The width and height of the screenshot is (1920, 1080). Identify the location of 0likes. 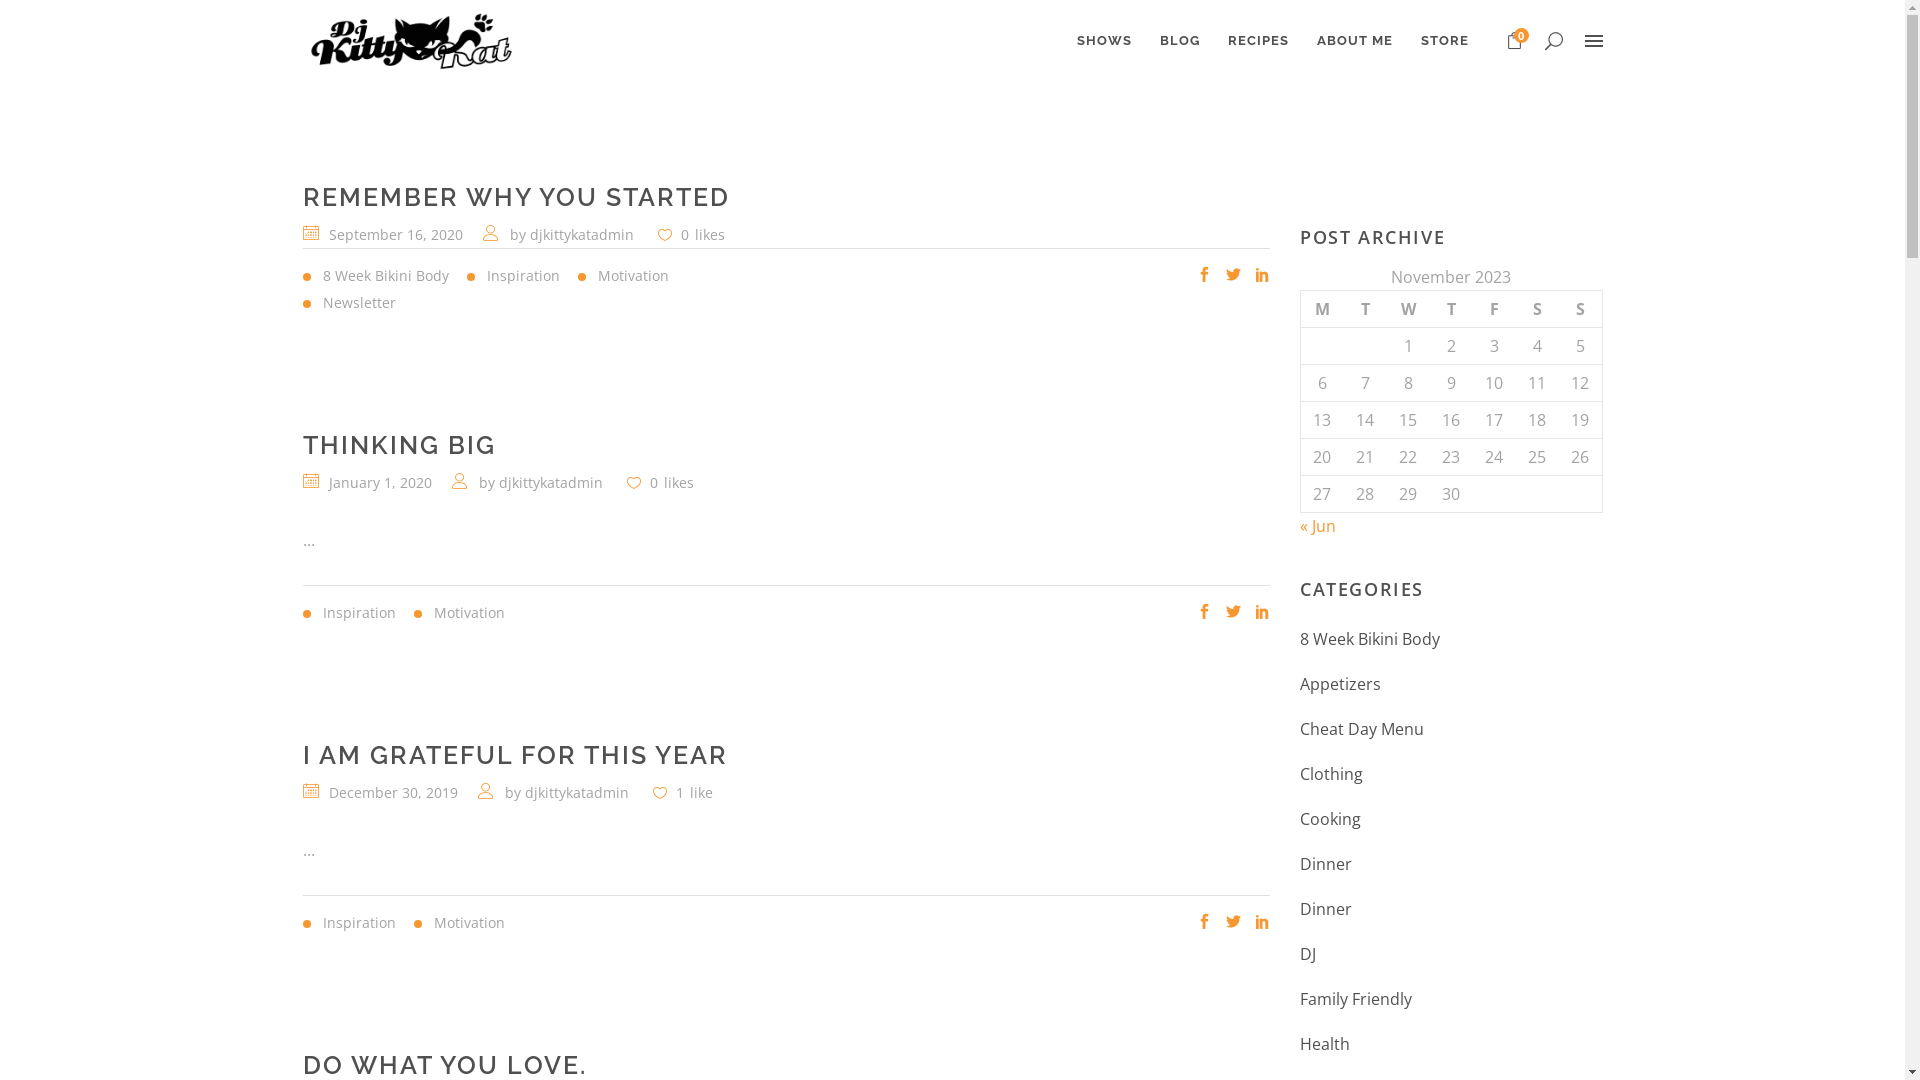
(692, 234).